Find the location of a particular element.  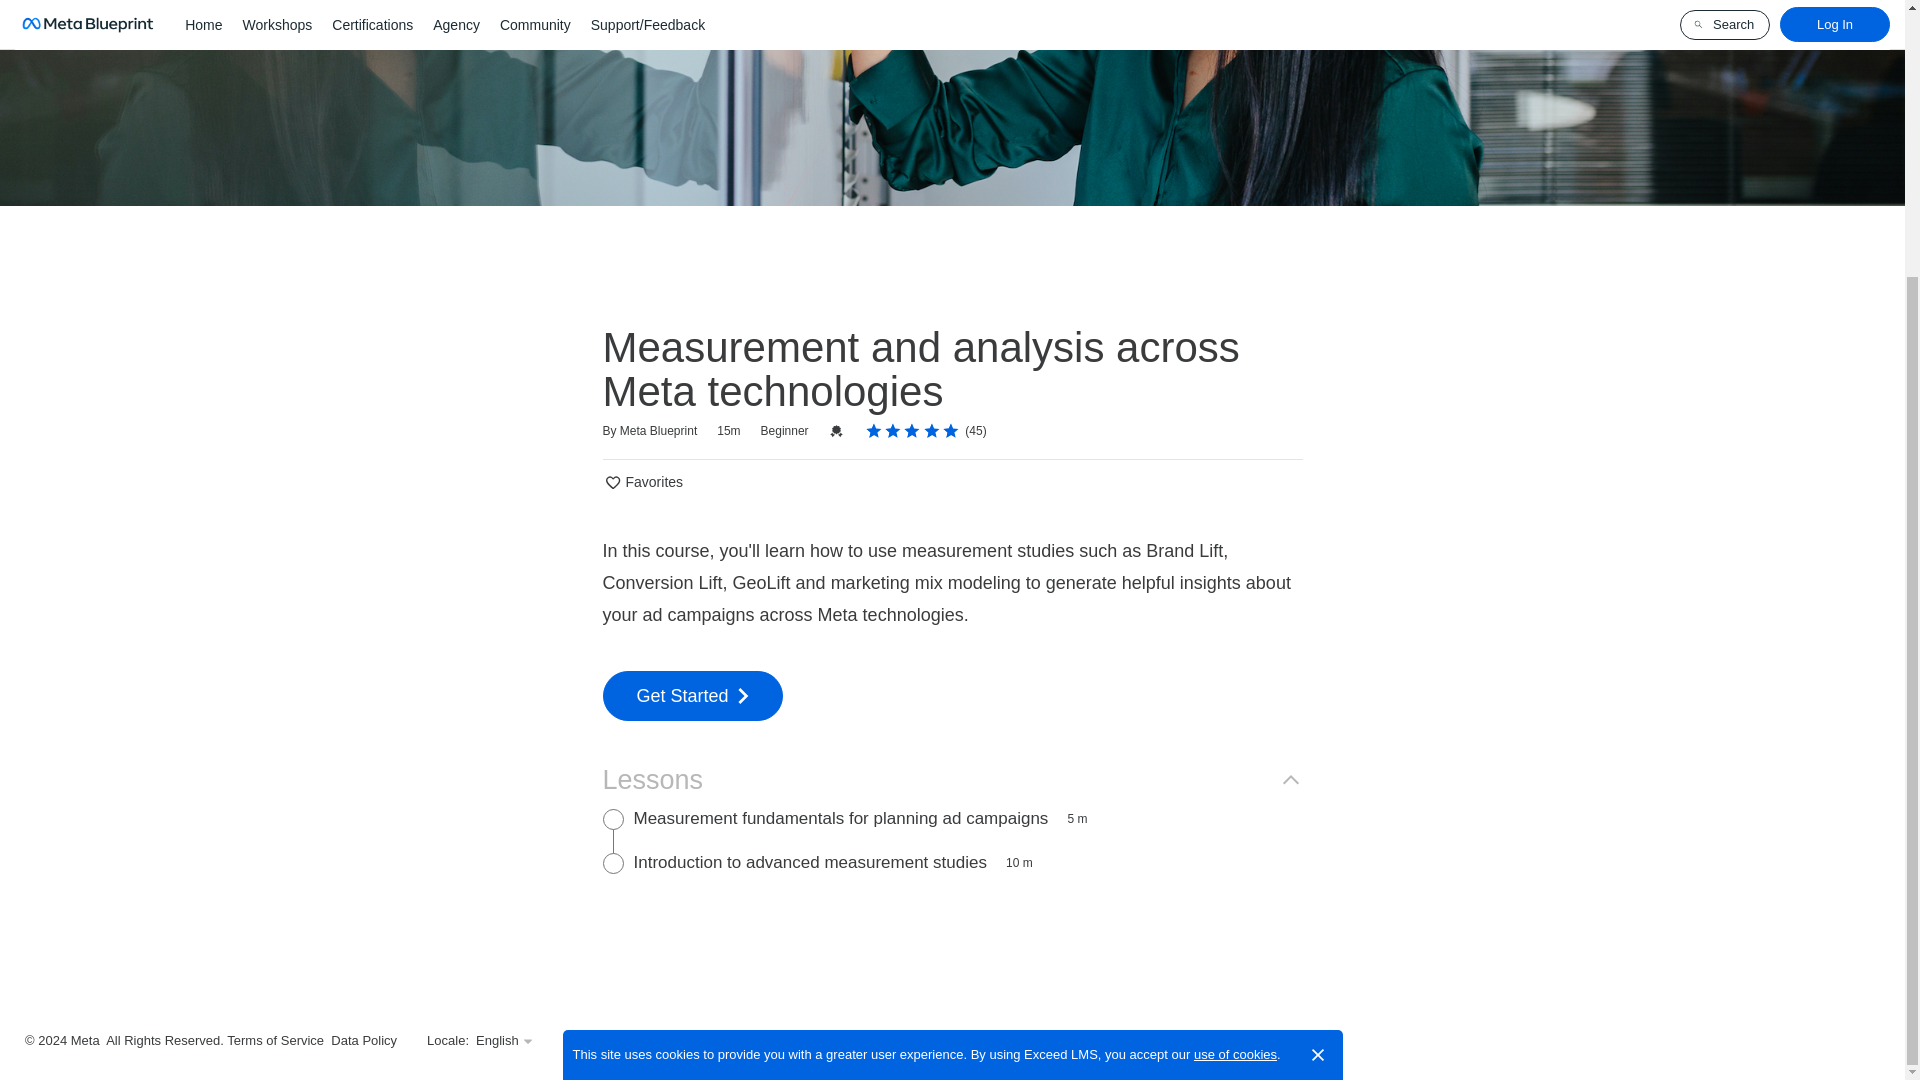

Intellum is located at coordinates (680, 1041).